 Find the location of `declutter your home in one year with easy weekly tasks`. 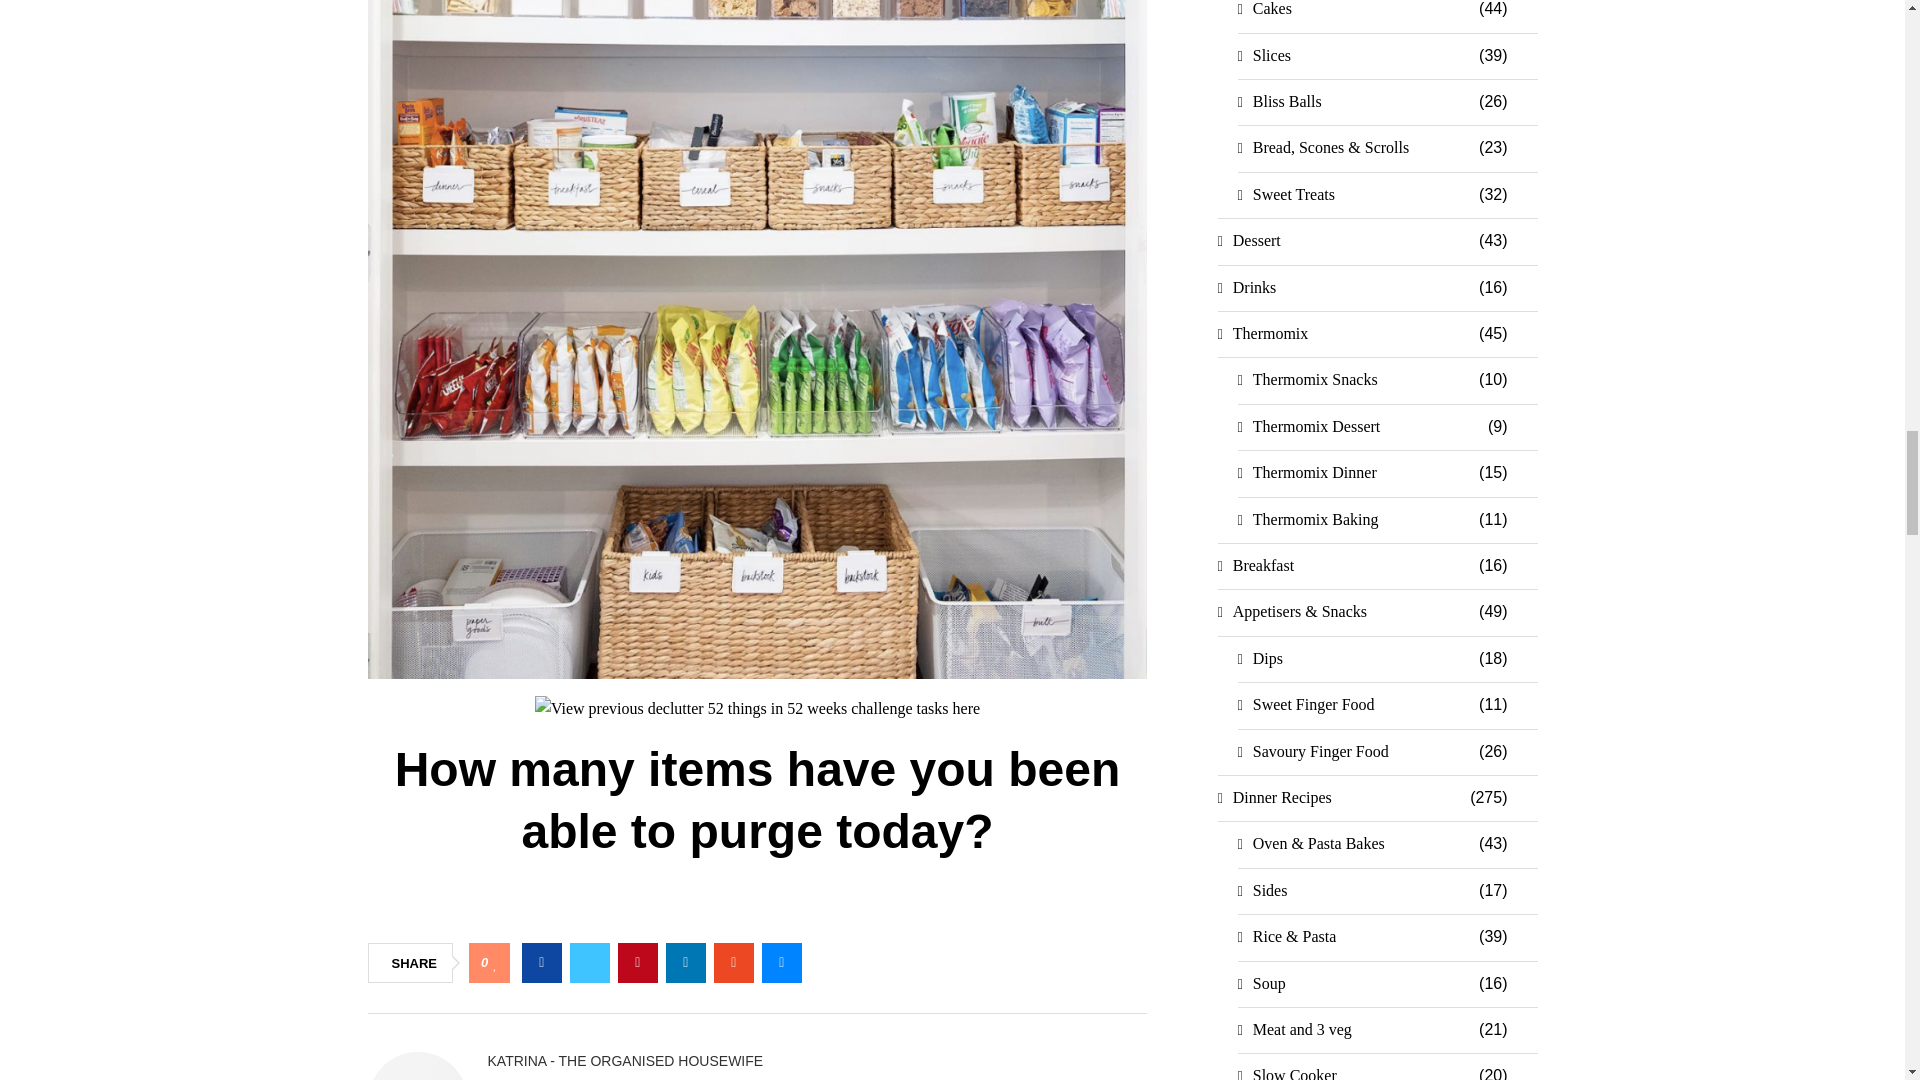

declutter your home in one year with easy weekly tasks is located at coordinates (757, 708).